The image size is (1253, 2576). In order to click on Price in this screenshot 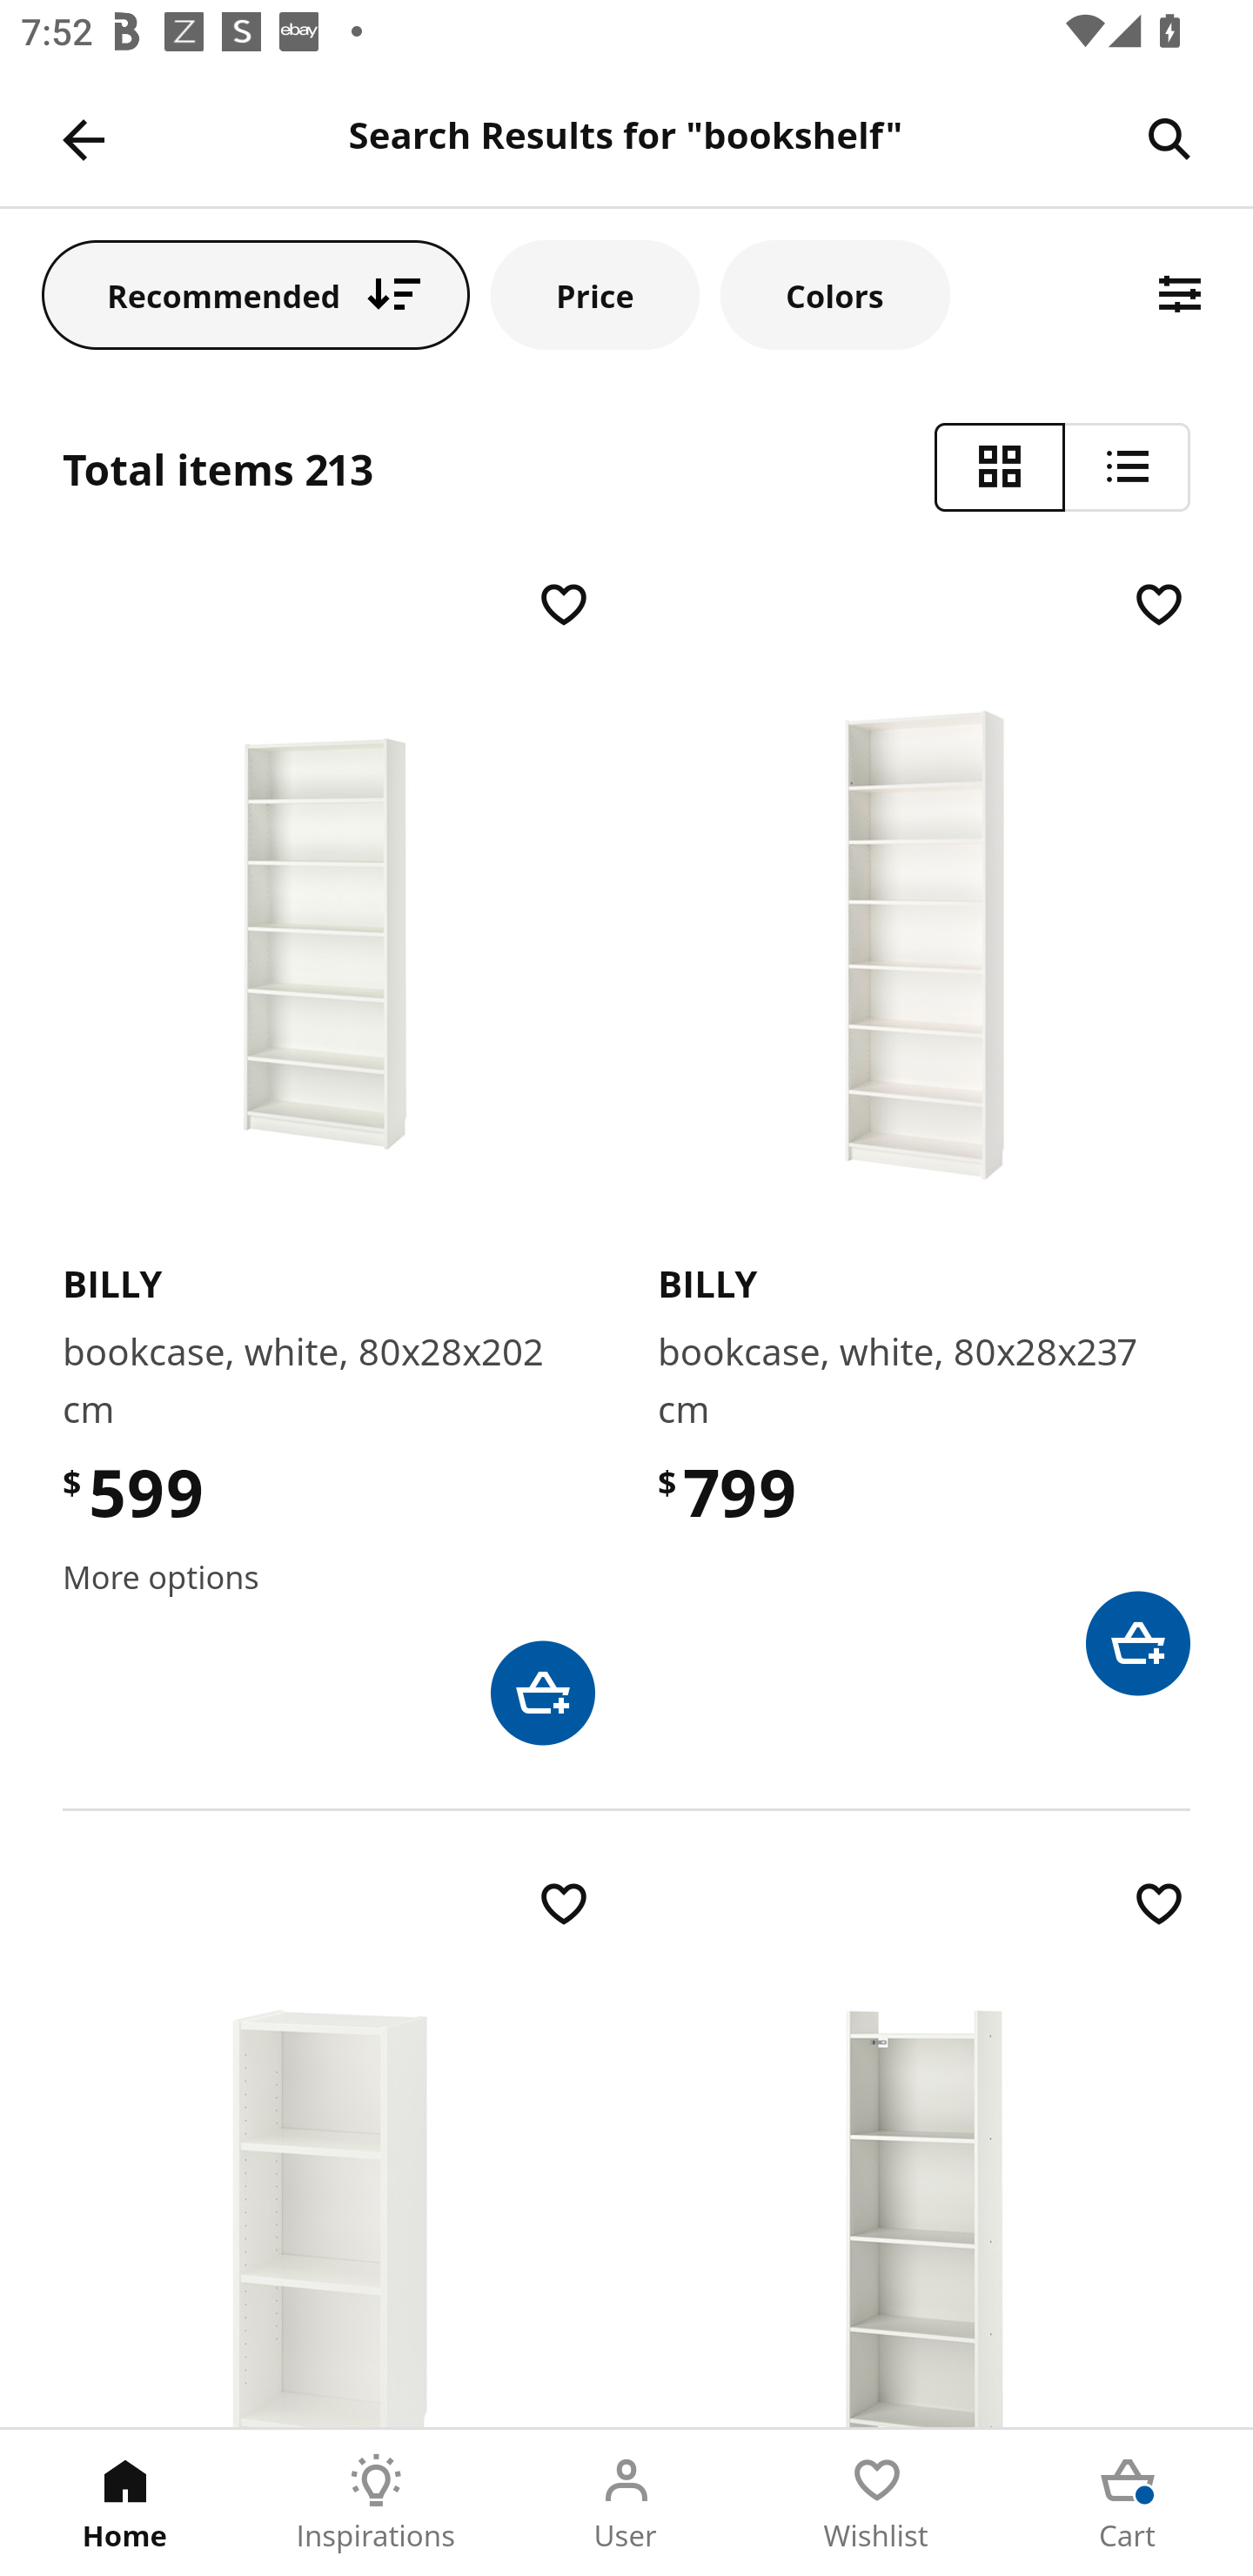, I will do `click(595, 294)`.